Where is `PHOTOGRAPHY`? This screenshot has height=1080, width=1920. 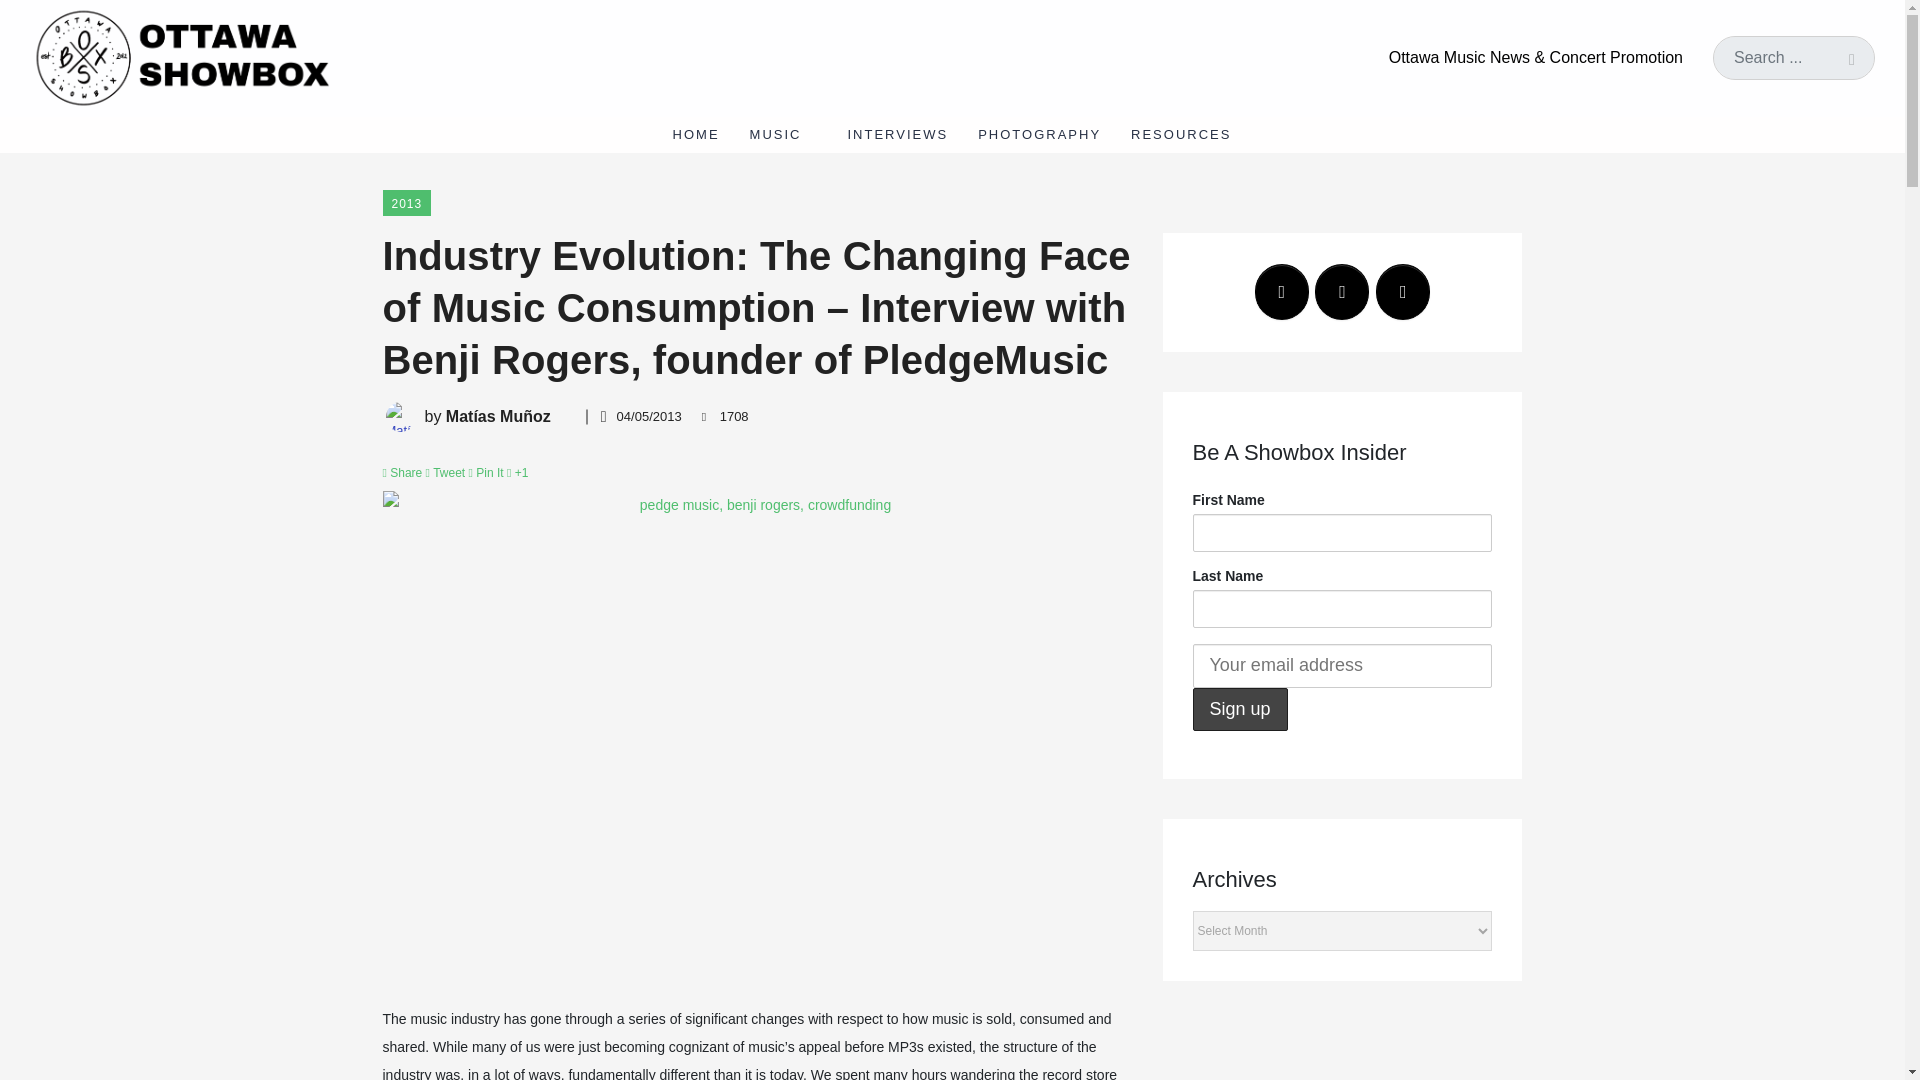 PHOTOGRAPHY is located at coordinates (1039, 134).